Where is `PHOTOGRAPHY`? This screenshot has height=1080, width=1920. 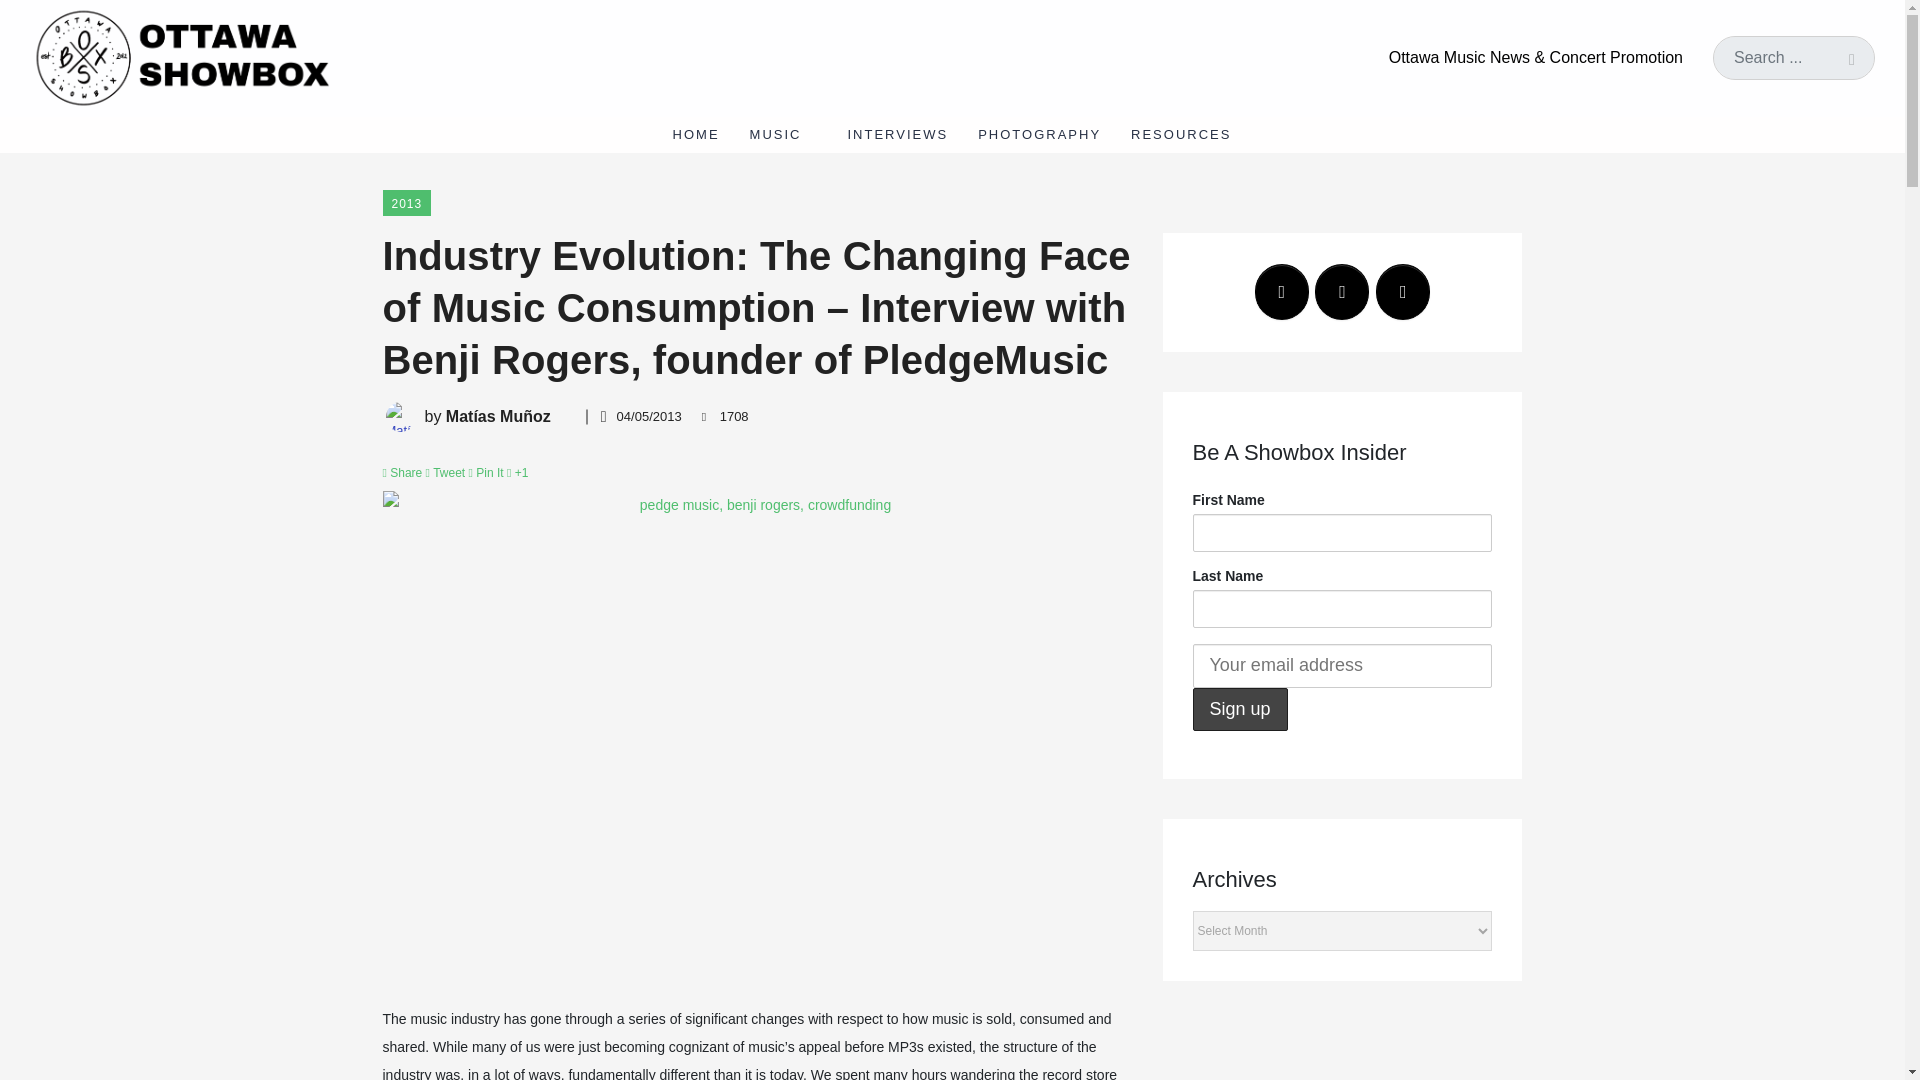 PHOTOGRAPHY is located at coordinates (1039, 134).